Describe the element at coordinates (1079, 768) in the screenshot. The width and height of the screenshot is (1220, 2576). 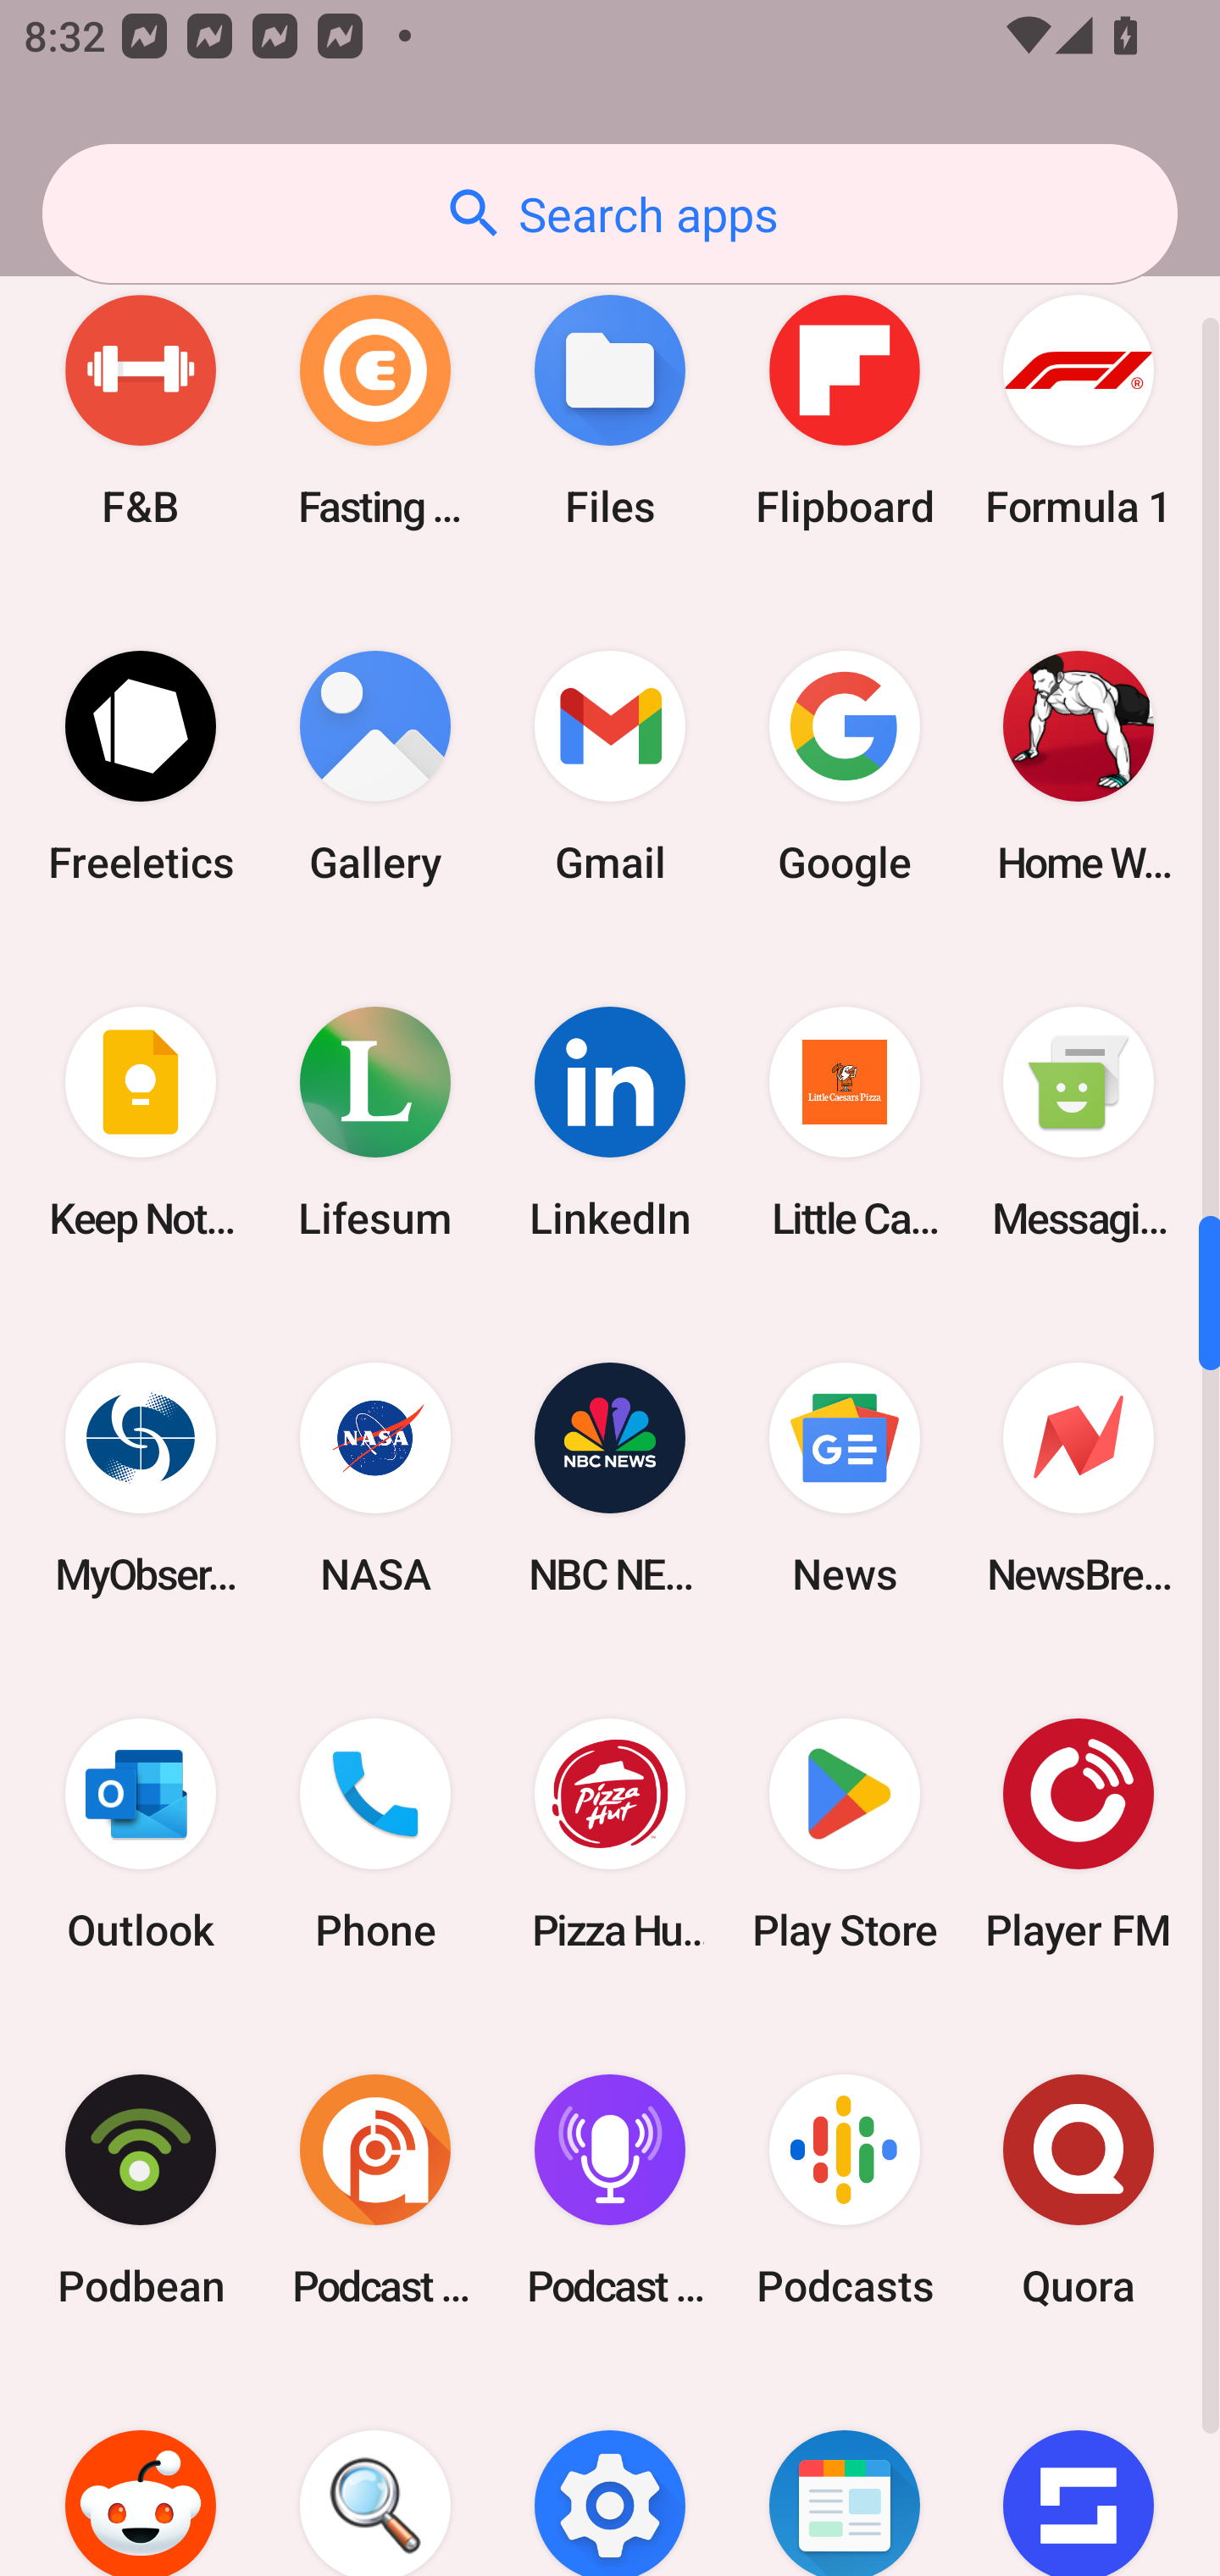
I see `Home Workout` at that location.